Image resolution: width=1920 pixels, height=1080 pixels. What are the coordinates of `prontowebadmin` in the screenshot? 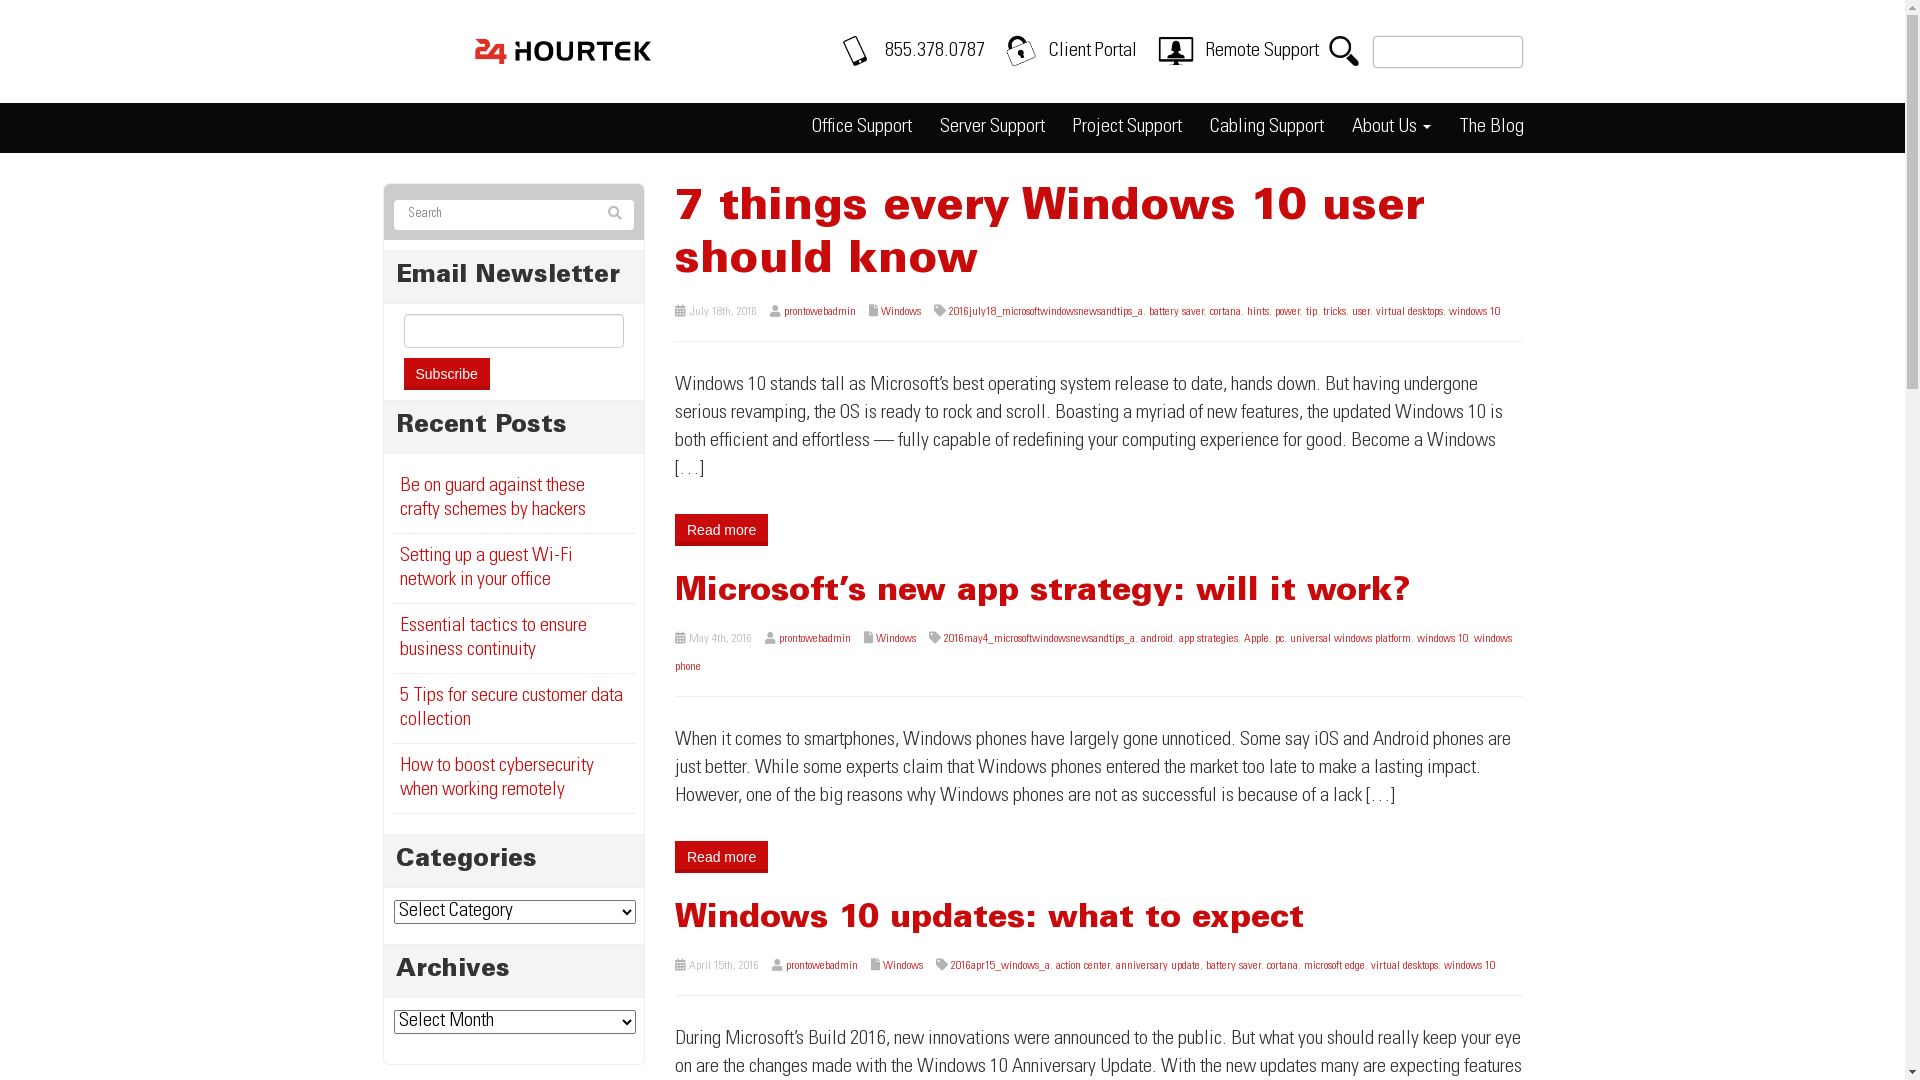 It's located at (820, 312).